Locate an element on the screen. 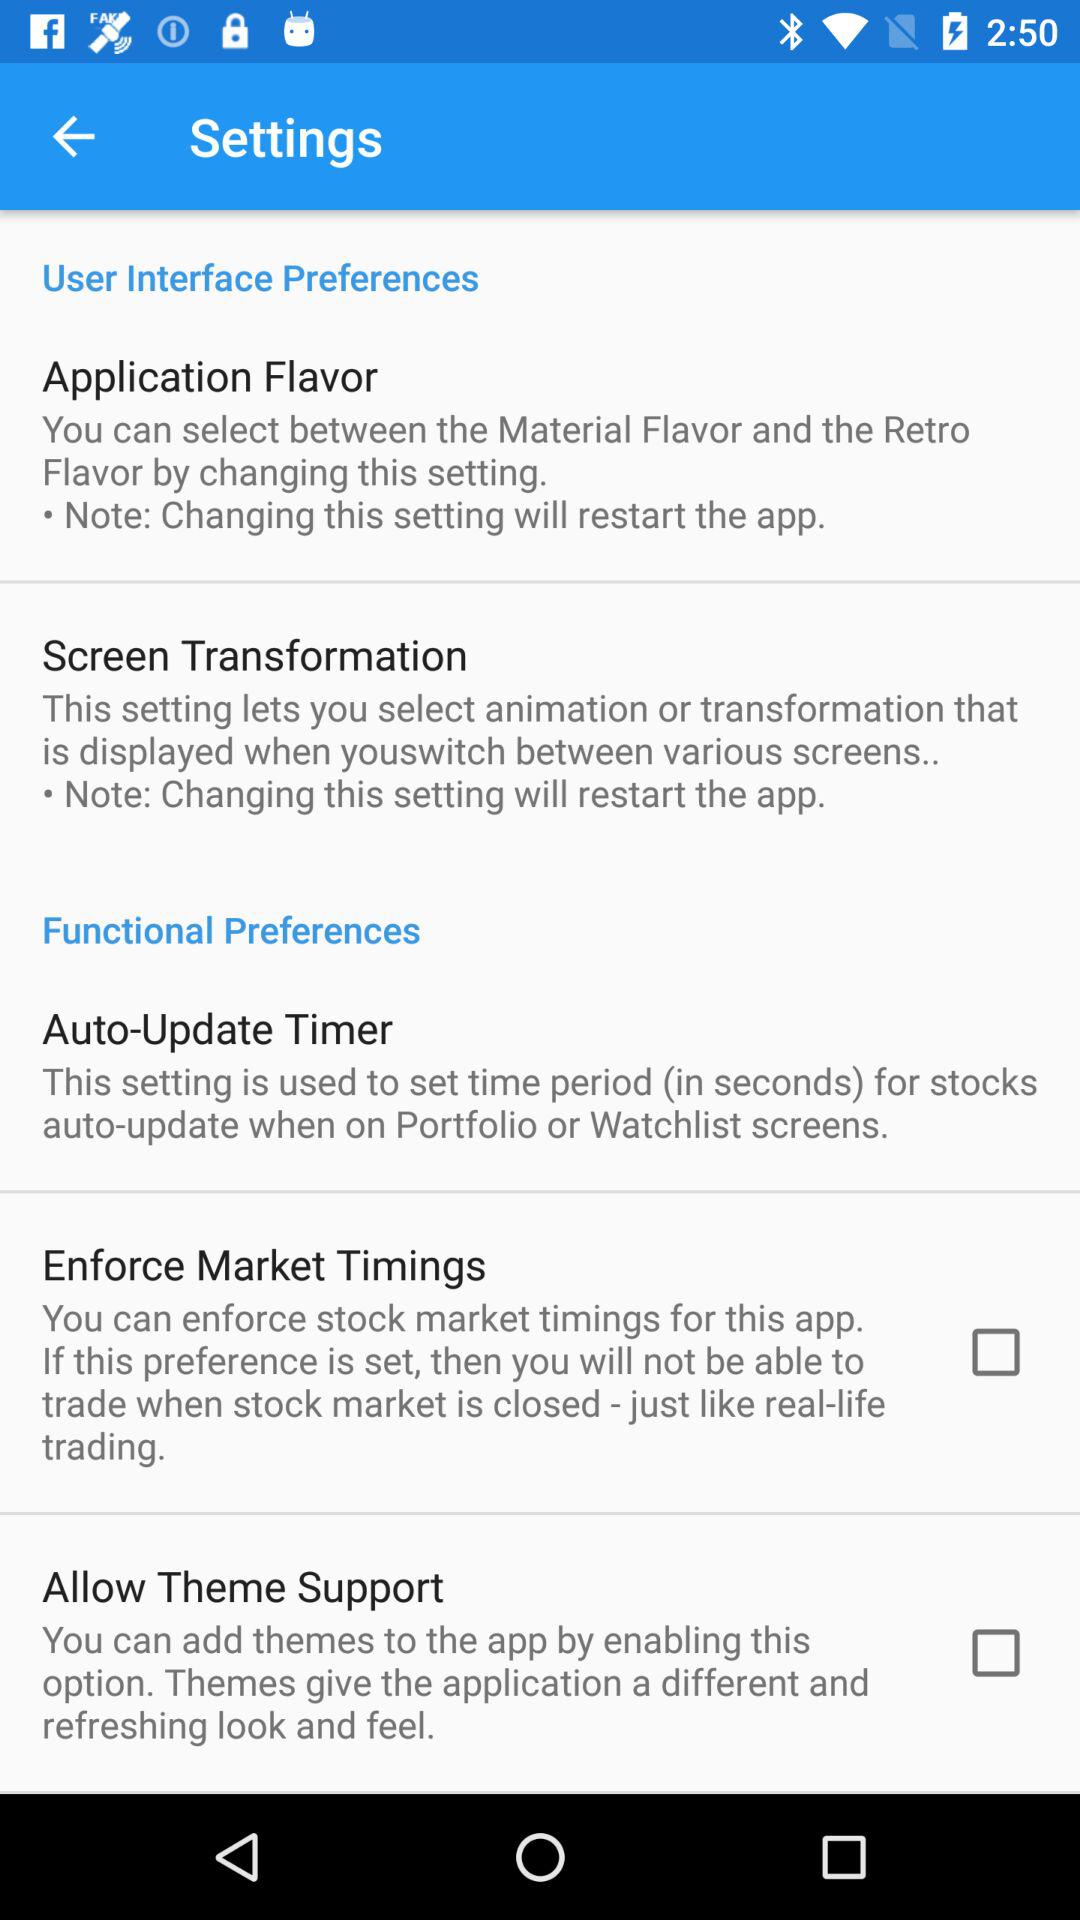 The height and width of the screenshot is (1920, 1080). turn off the application flavor icon is located at coordinates (210, 374).